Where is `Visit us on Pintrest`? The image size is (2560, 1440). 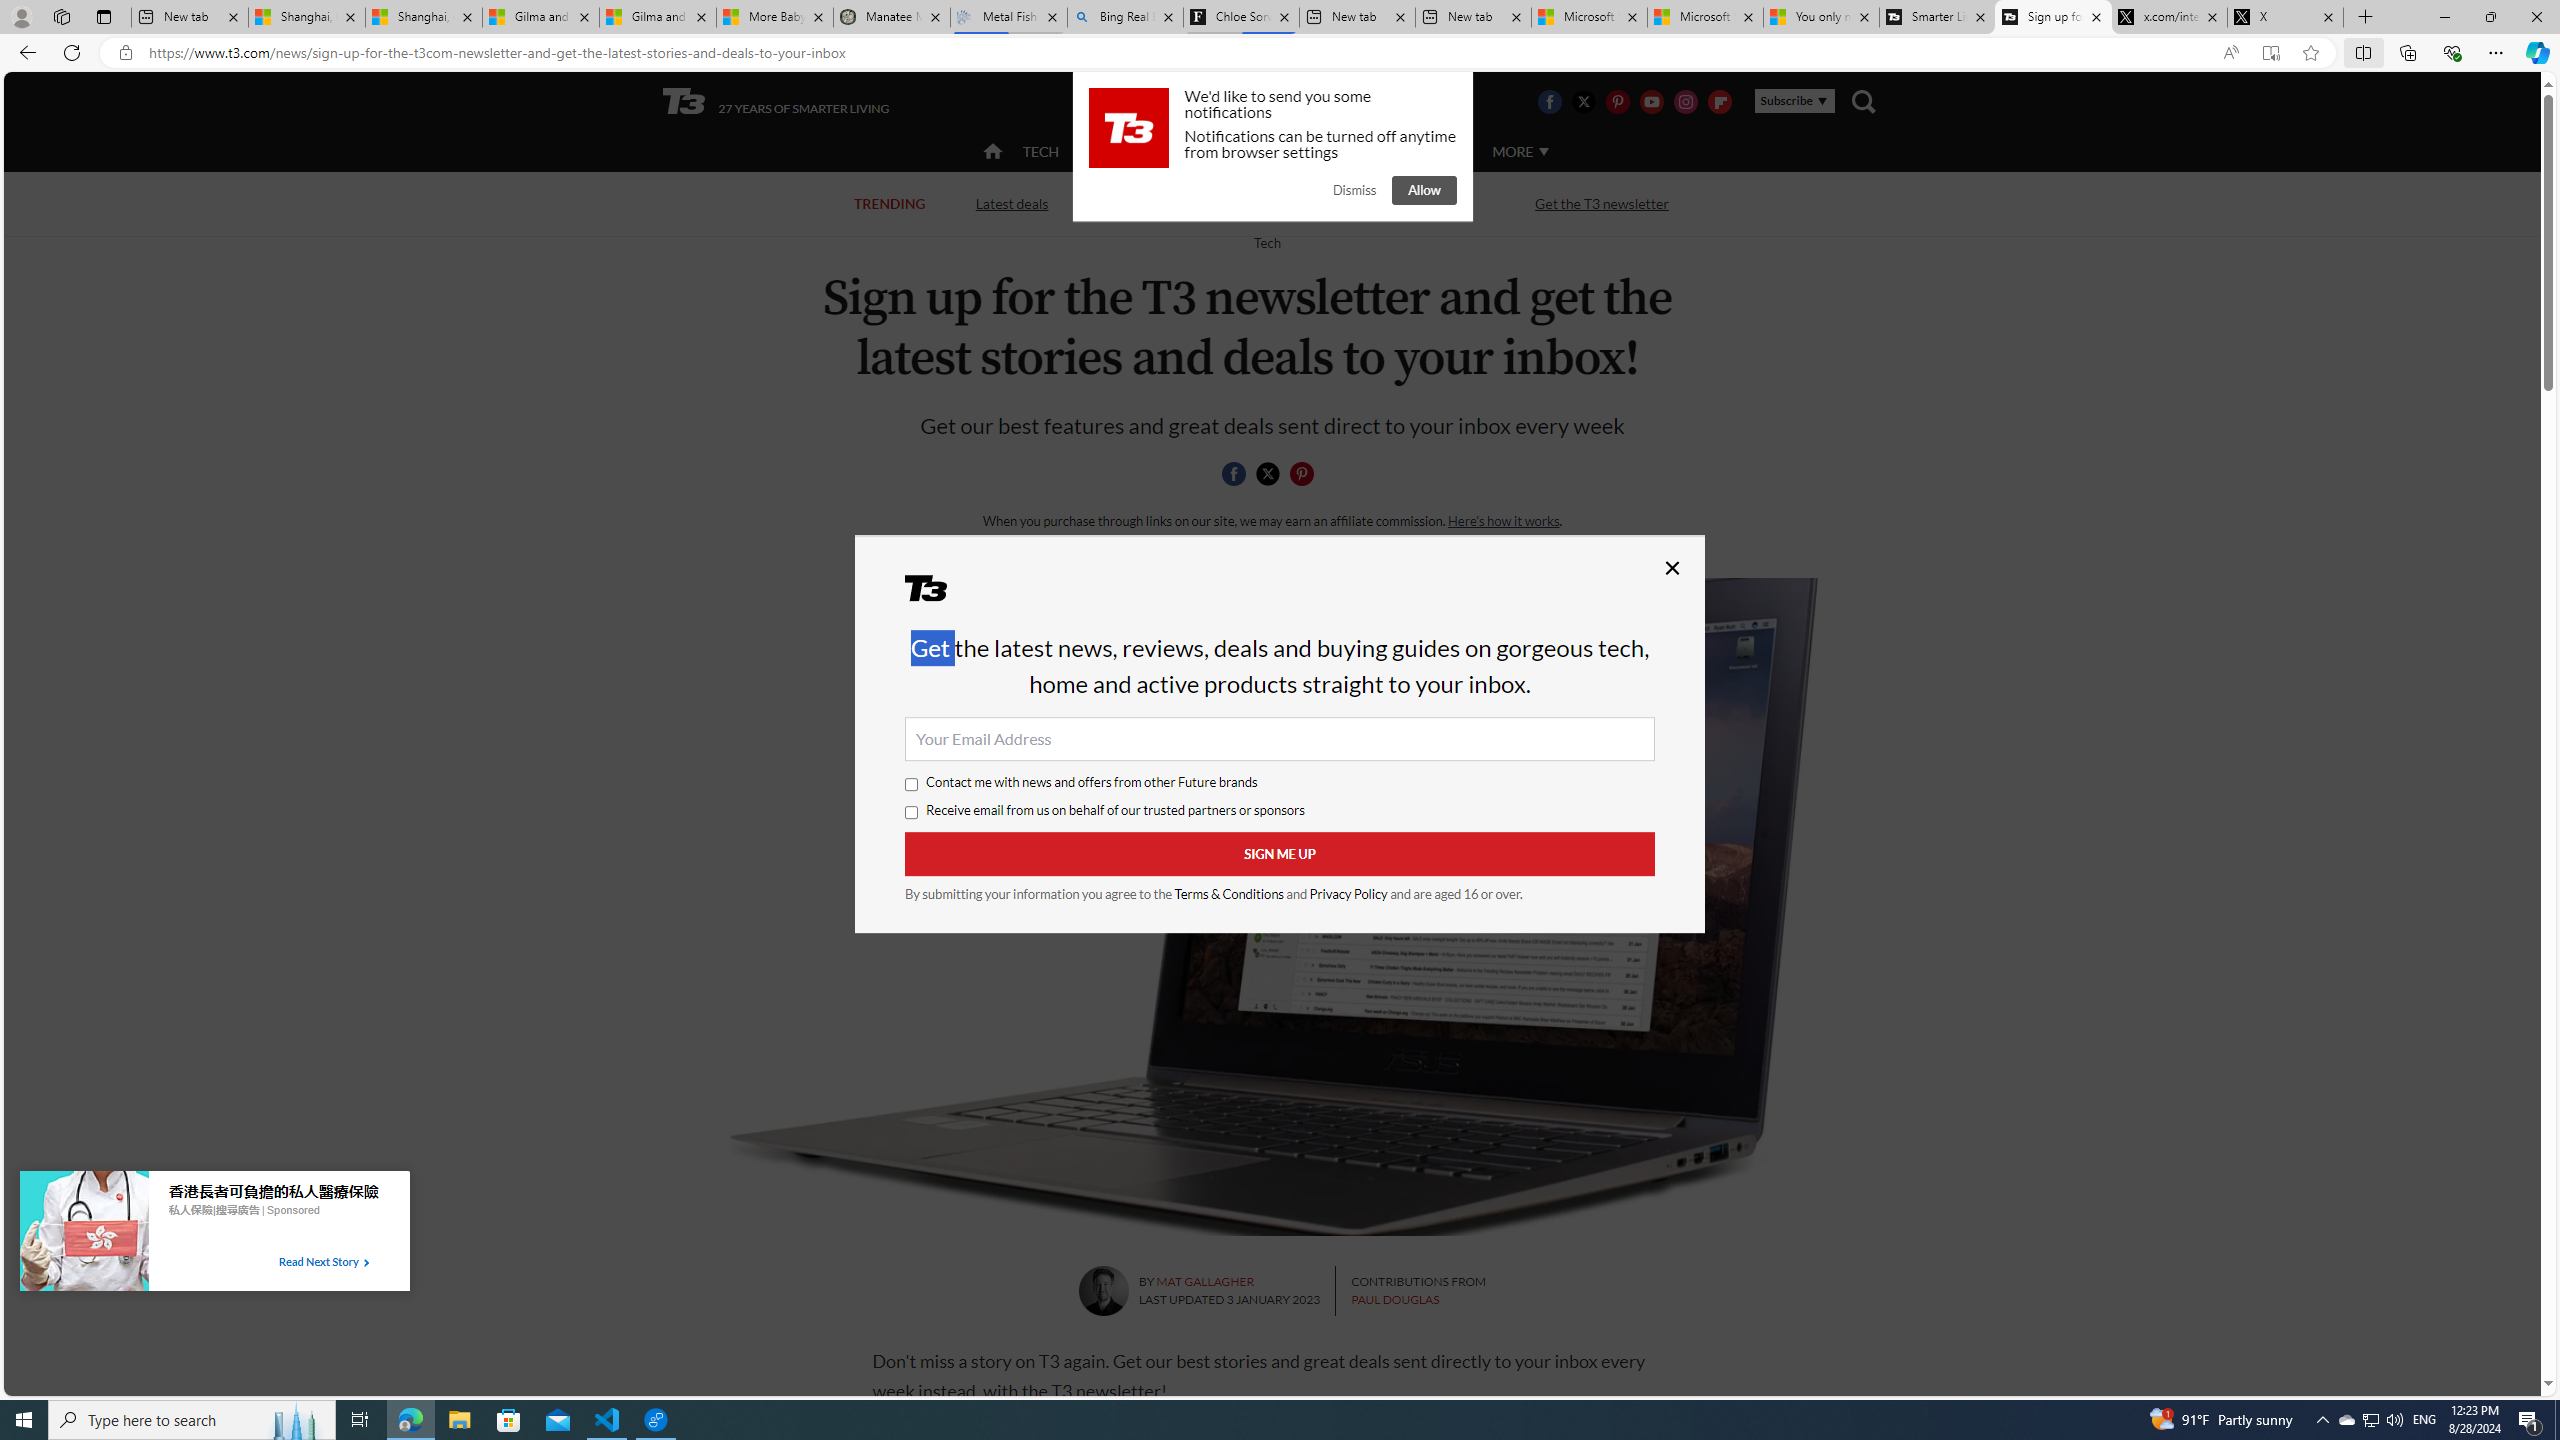 Visit us on Pintrest is located at coordinates (1618, 101).